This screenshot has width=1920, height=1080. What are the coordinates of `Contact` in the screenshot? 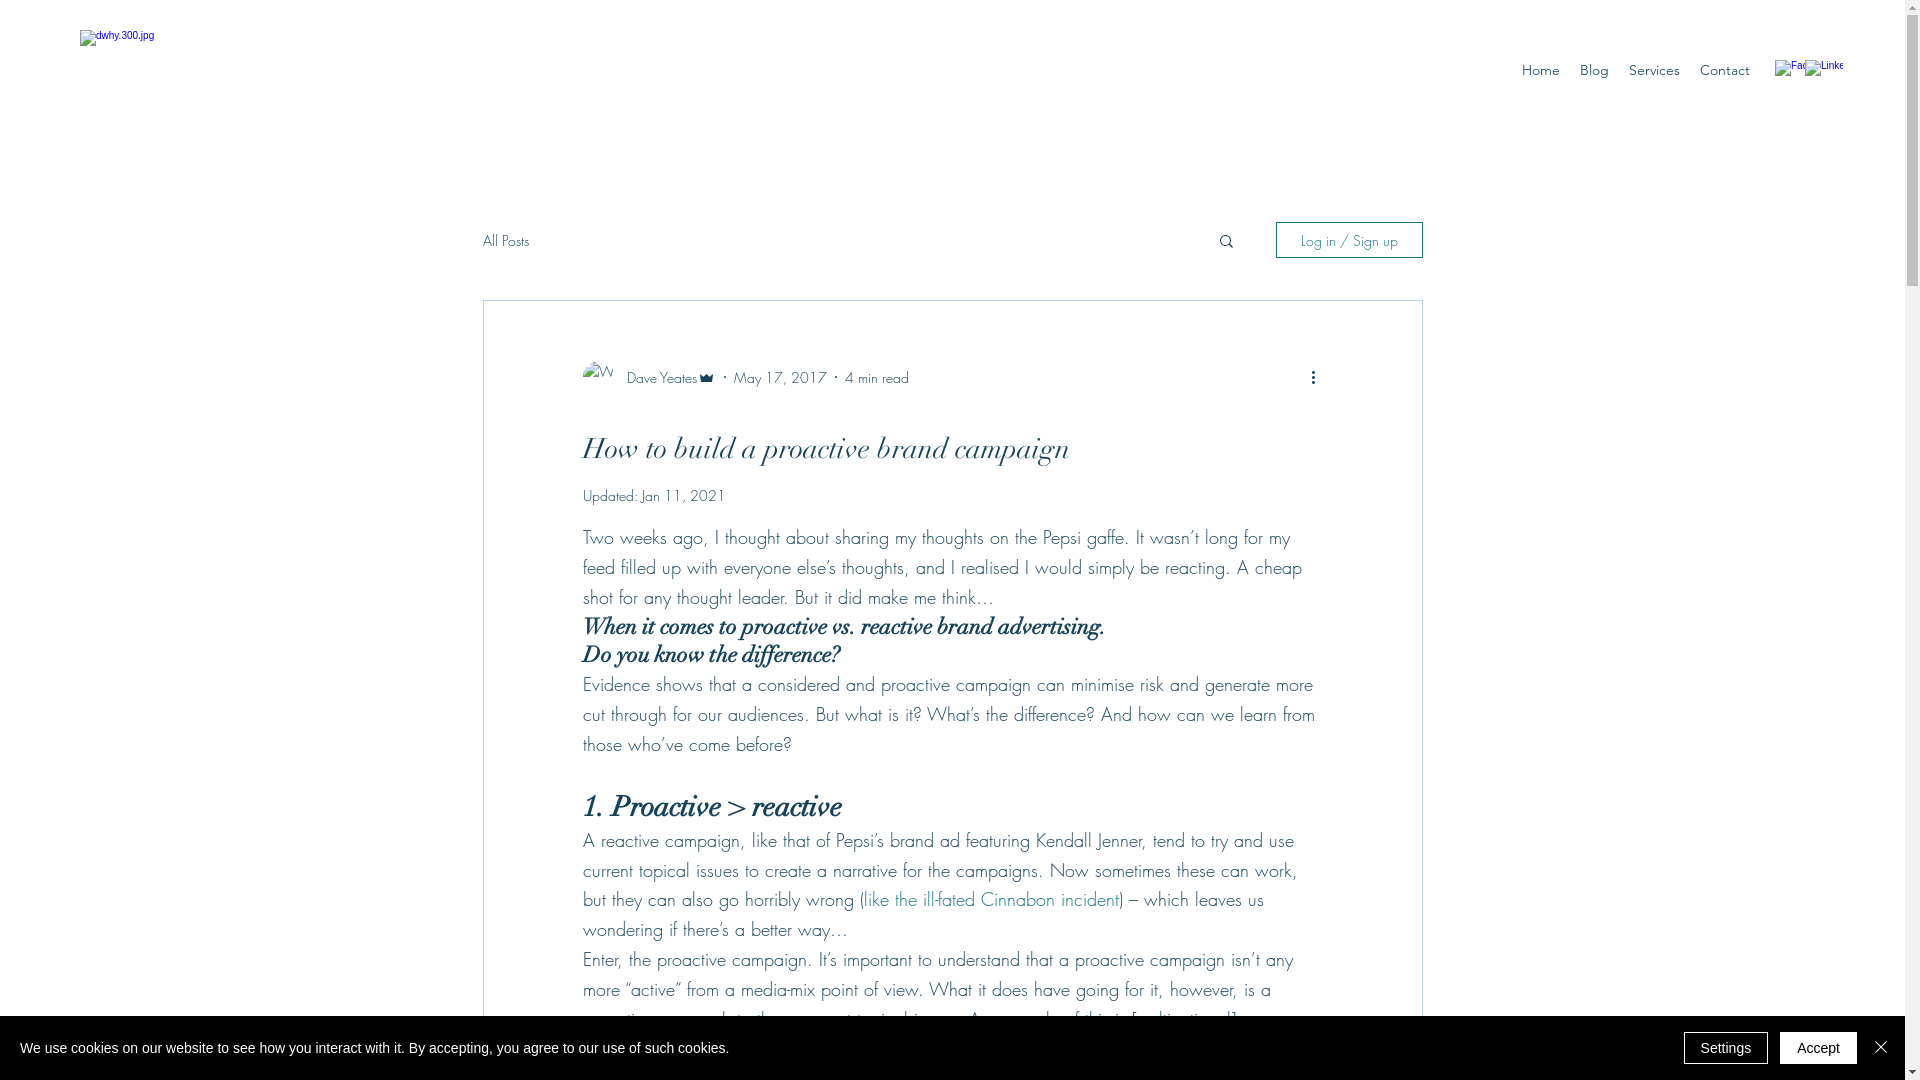 It's located at (1725, 70).